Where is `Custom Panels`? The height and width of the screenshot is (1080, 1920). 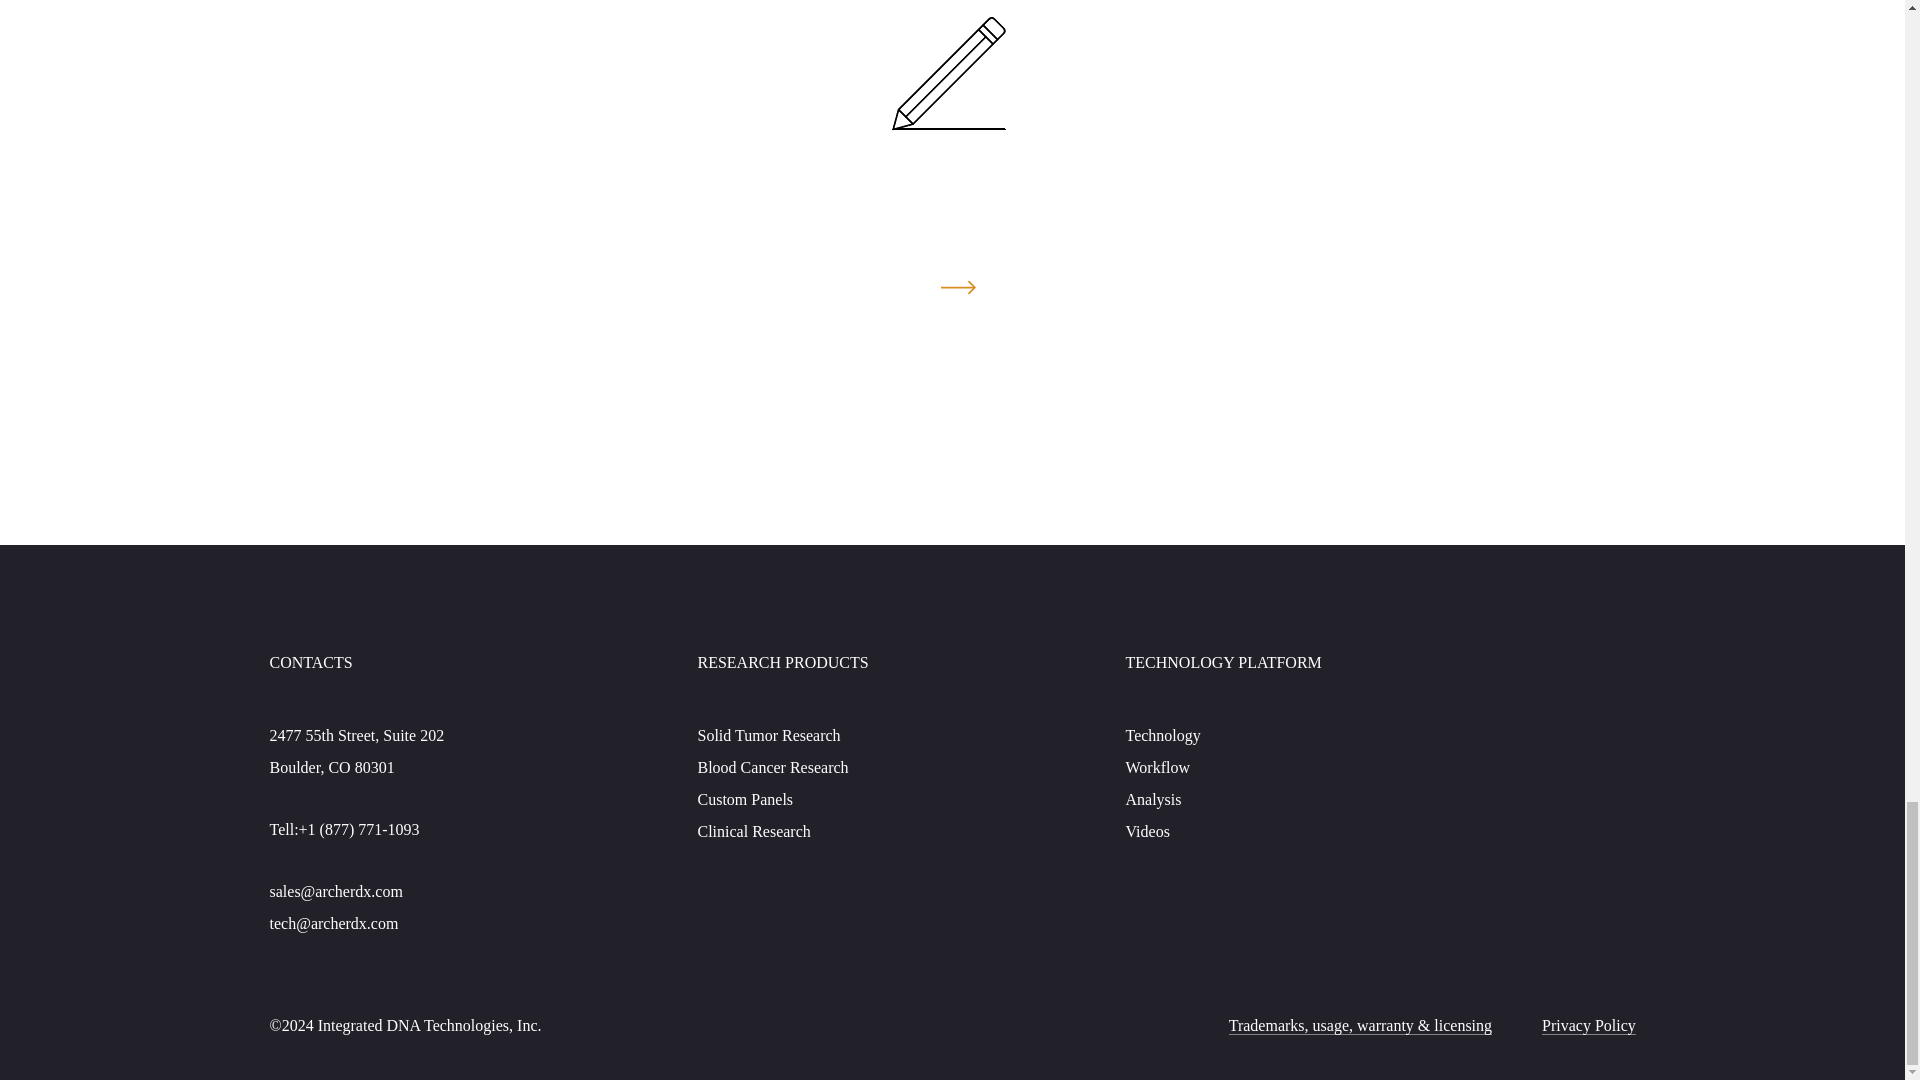 Custom Panels is located at coordinates (746, 798).